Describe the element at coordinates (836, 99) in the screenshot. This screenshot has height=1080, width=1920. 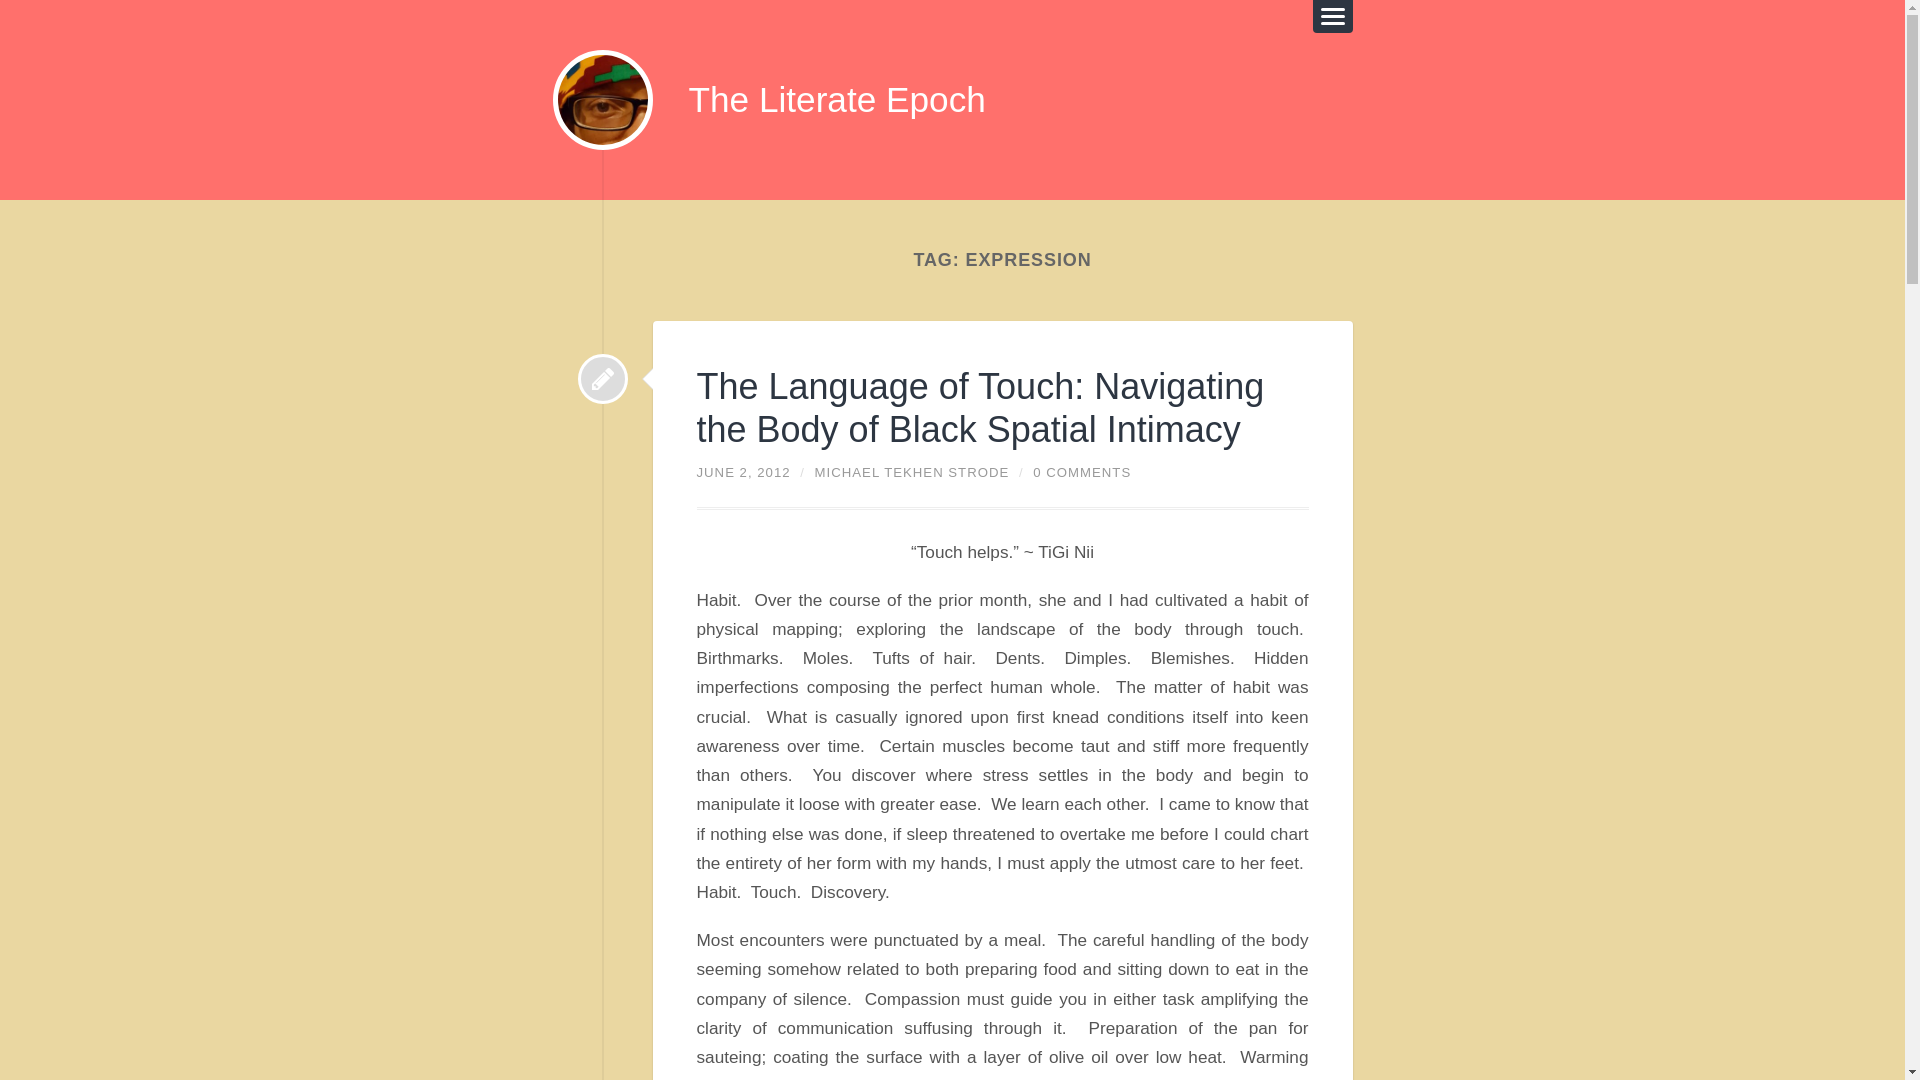
I see `The Literate Epoch` at that location.